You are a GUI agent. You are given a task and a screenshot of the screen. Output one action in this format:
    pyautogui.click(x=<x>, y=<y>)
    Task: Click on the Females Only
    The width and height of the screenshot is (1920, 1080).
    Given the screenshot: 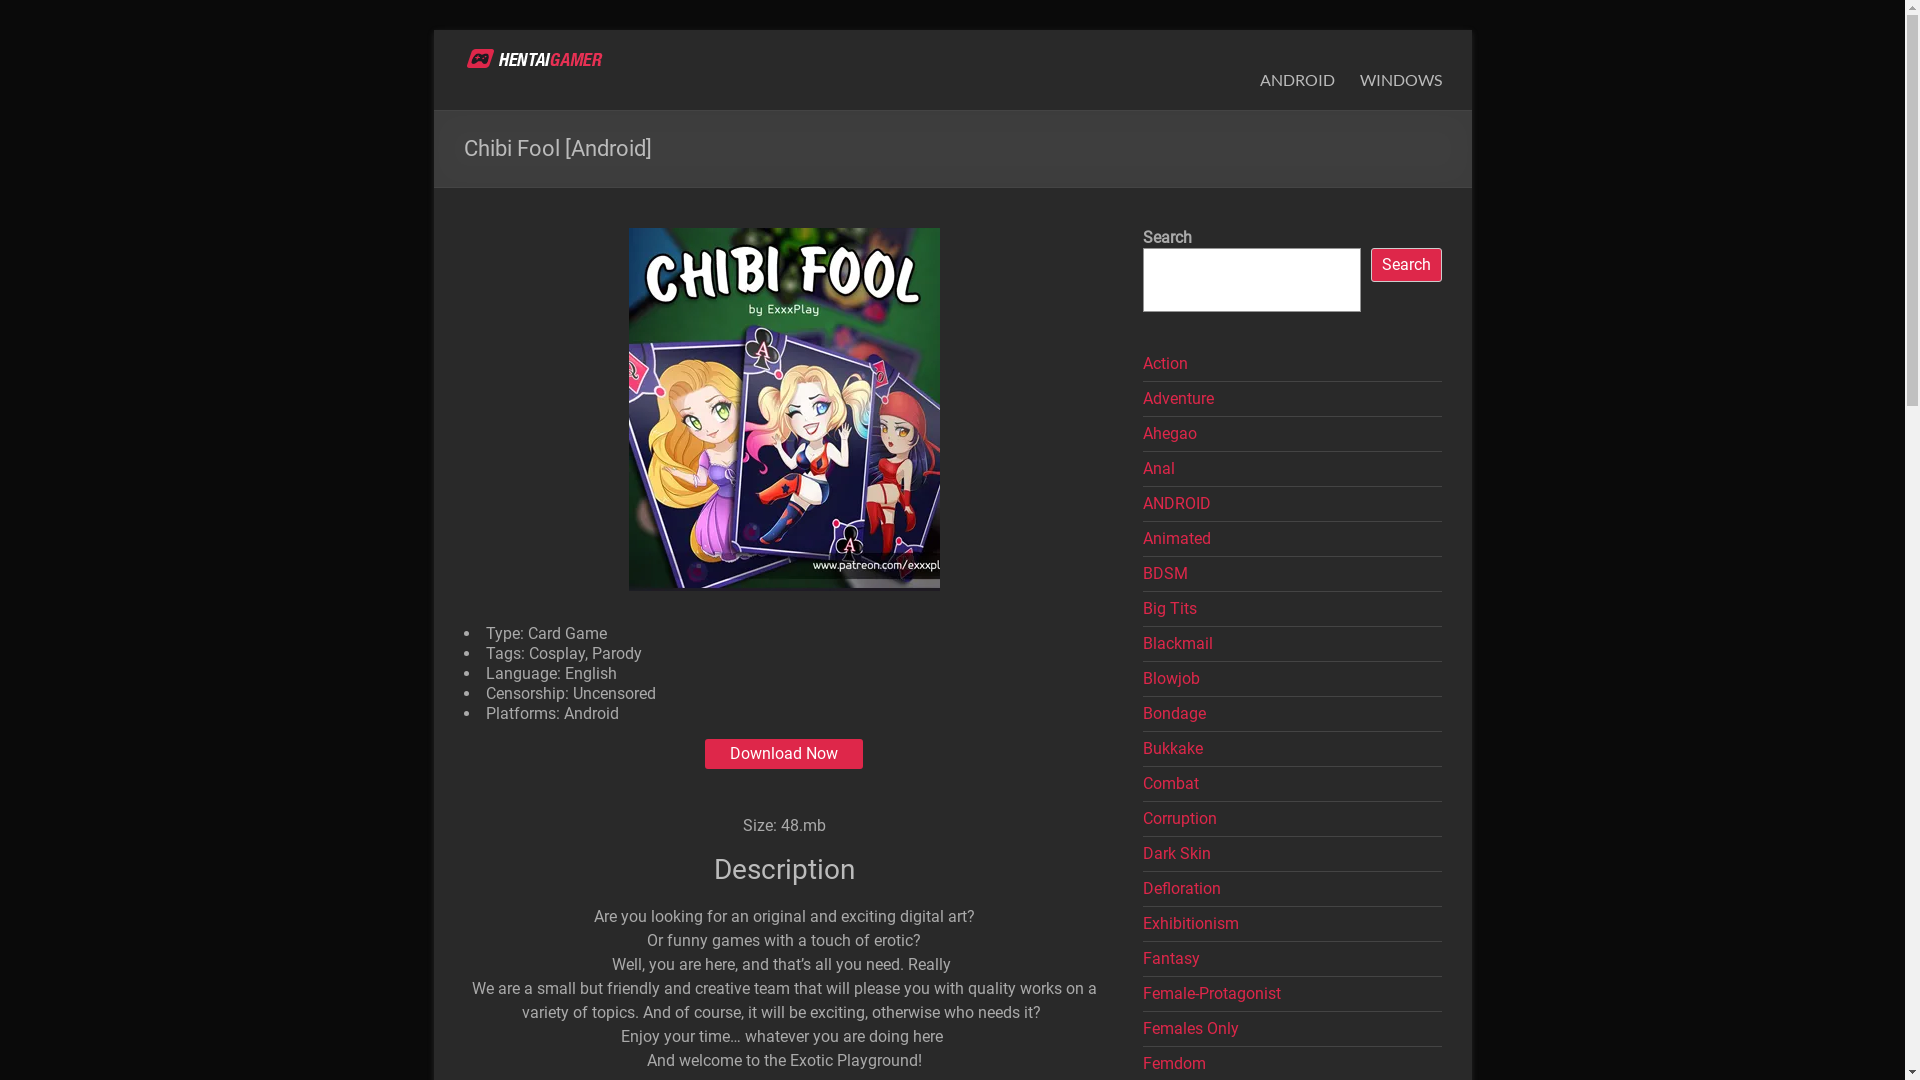 What is the action you would take?
    pyautogui.click(x=1191, y=1028)
    